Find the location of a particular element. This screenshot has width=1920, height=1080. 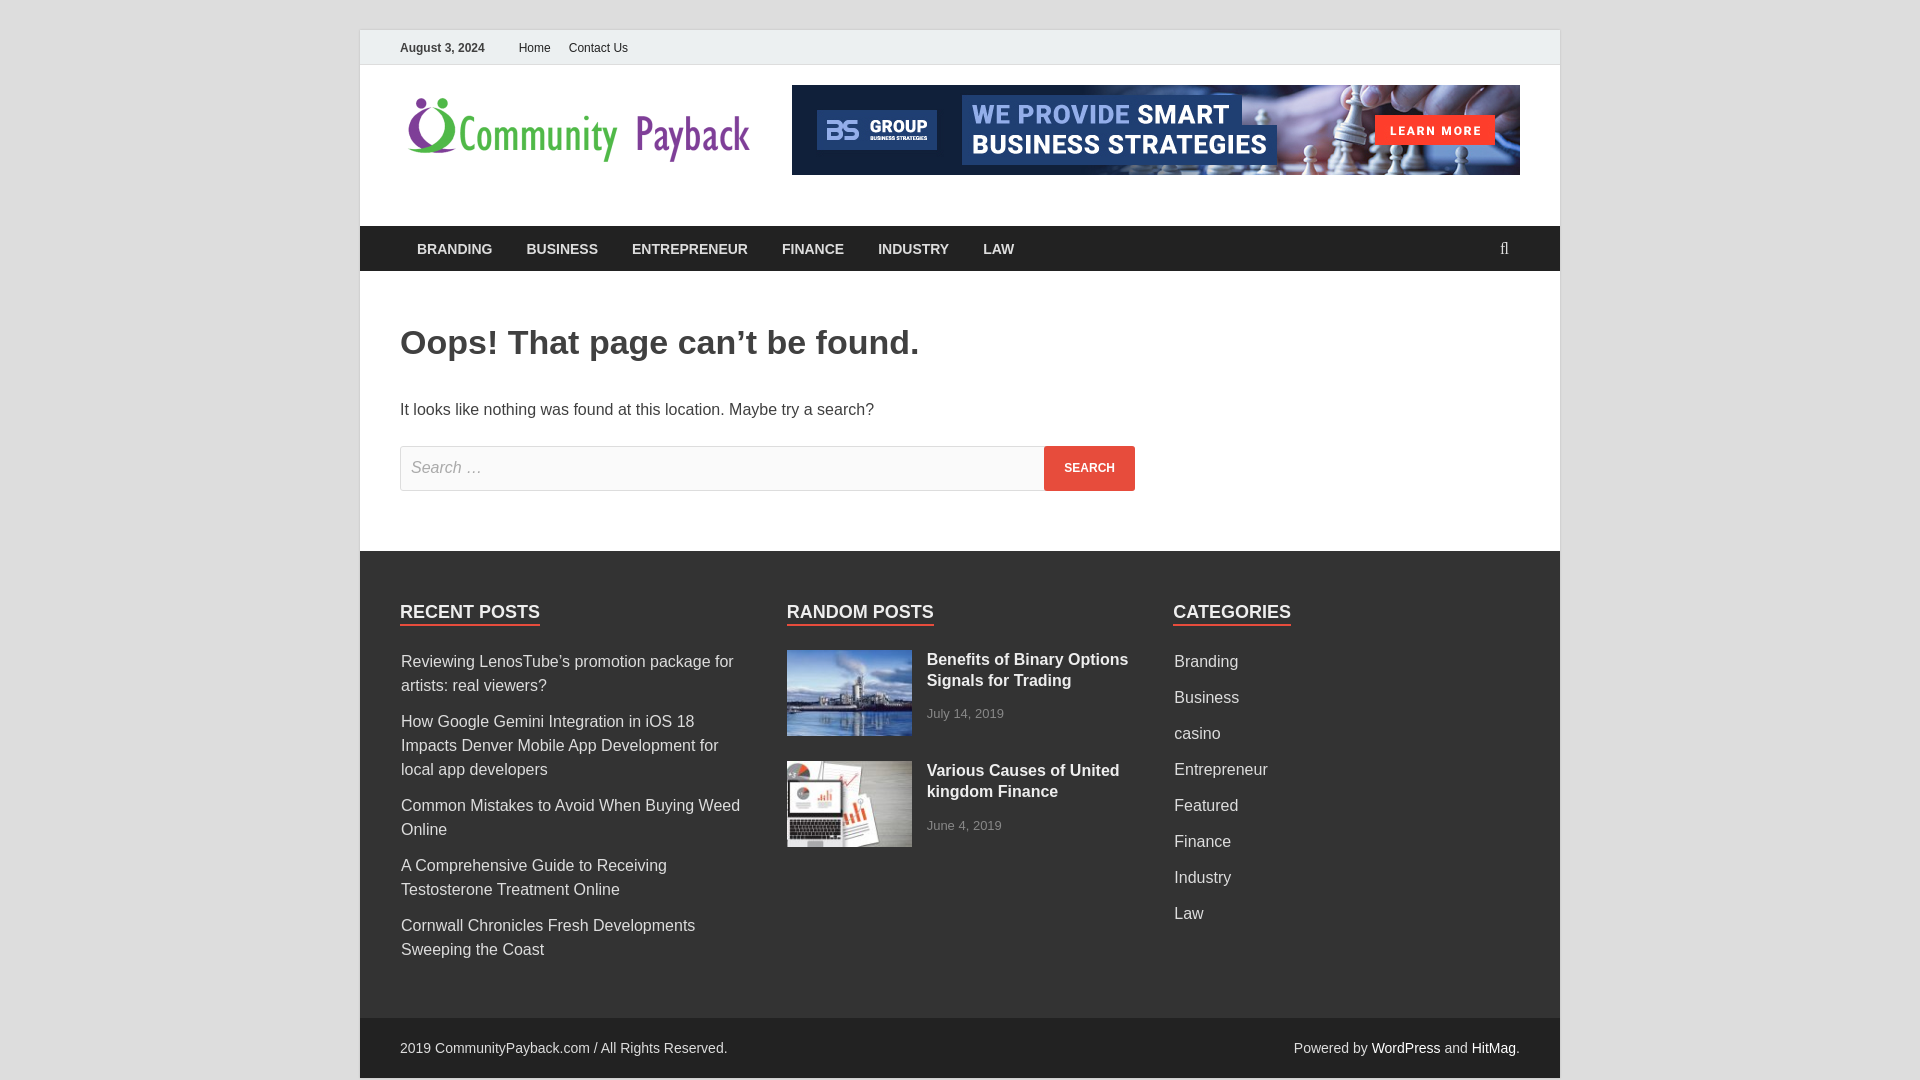

Search is located at coordinates (1089, 468).